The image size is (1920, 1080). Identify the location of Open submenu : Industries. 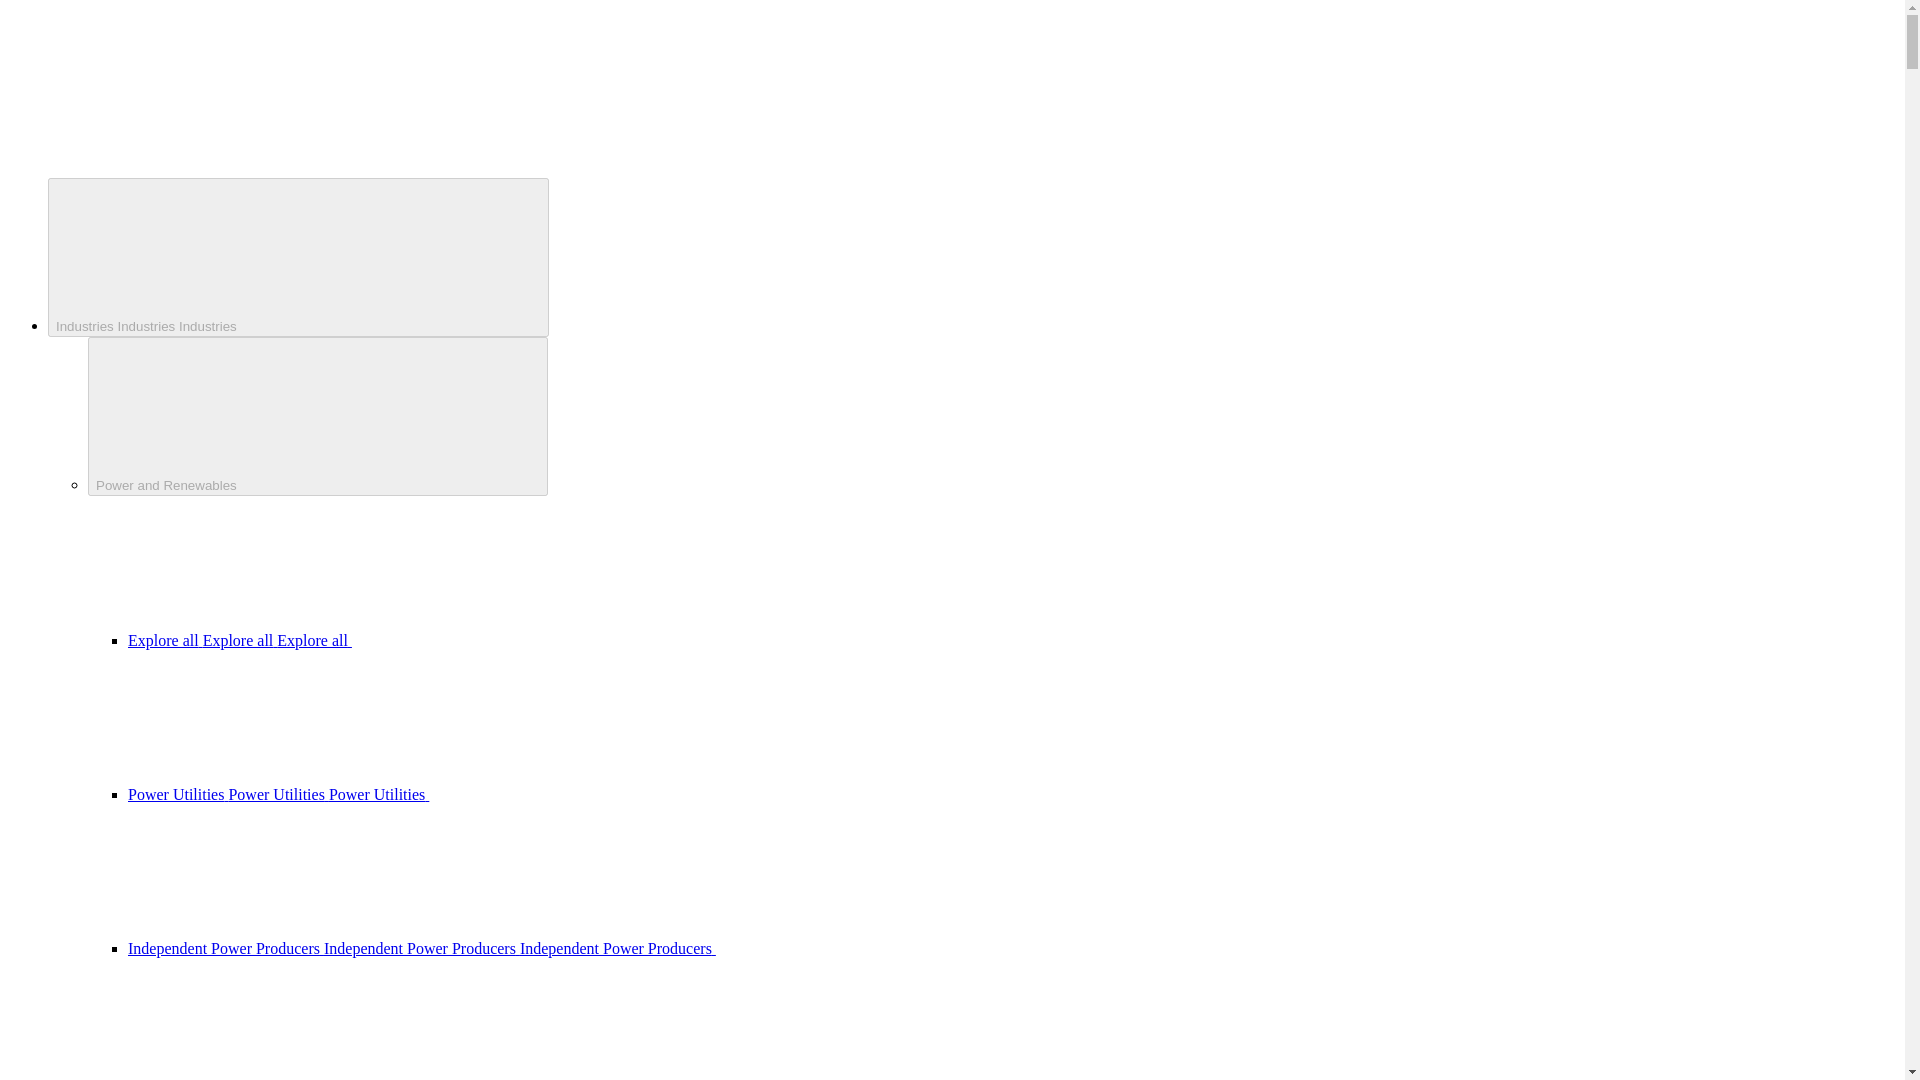
(298, 257).